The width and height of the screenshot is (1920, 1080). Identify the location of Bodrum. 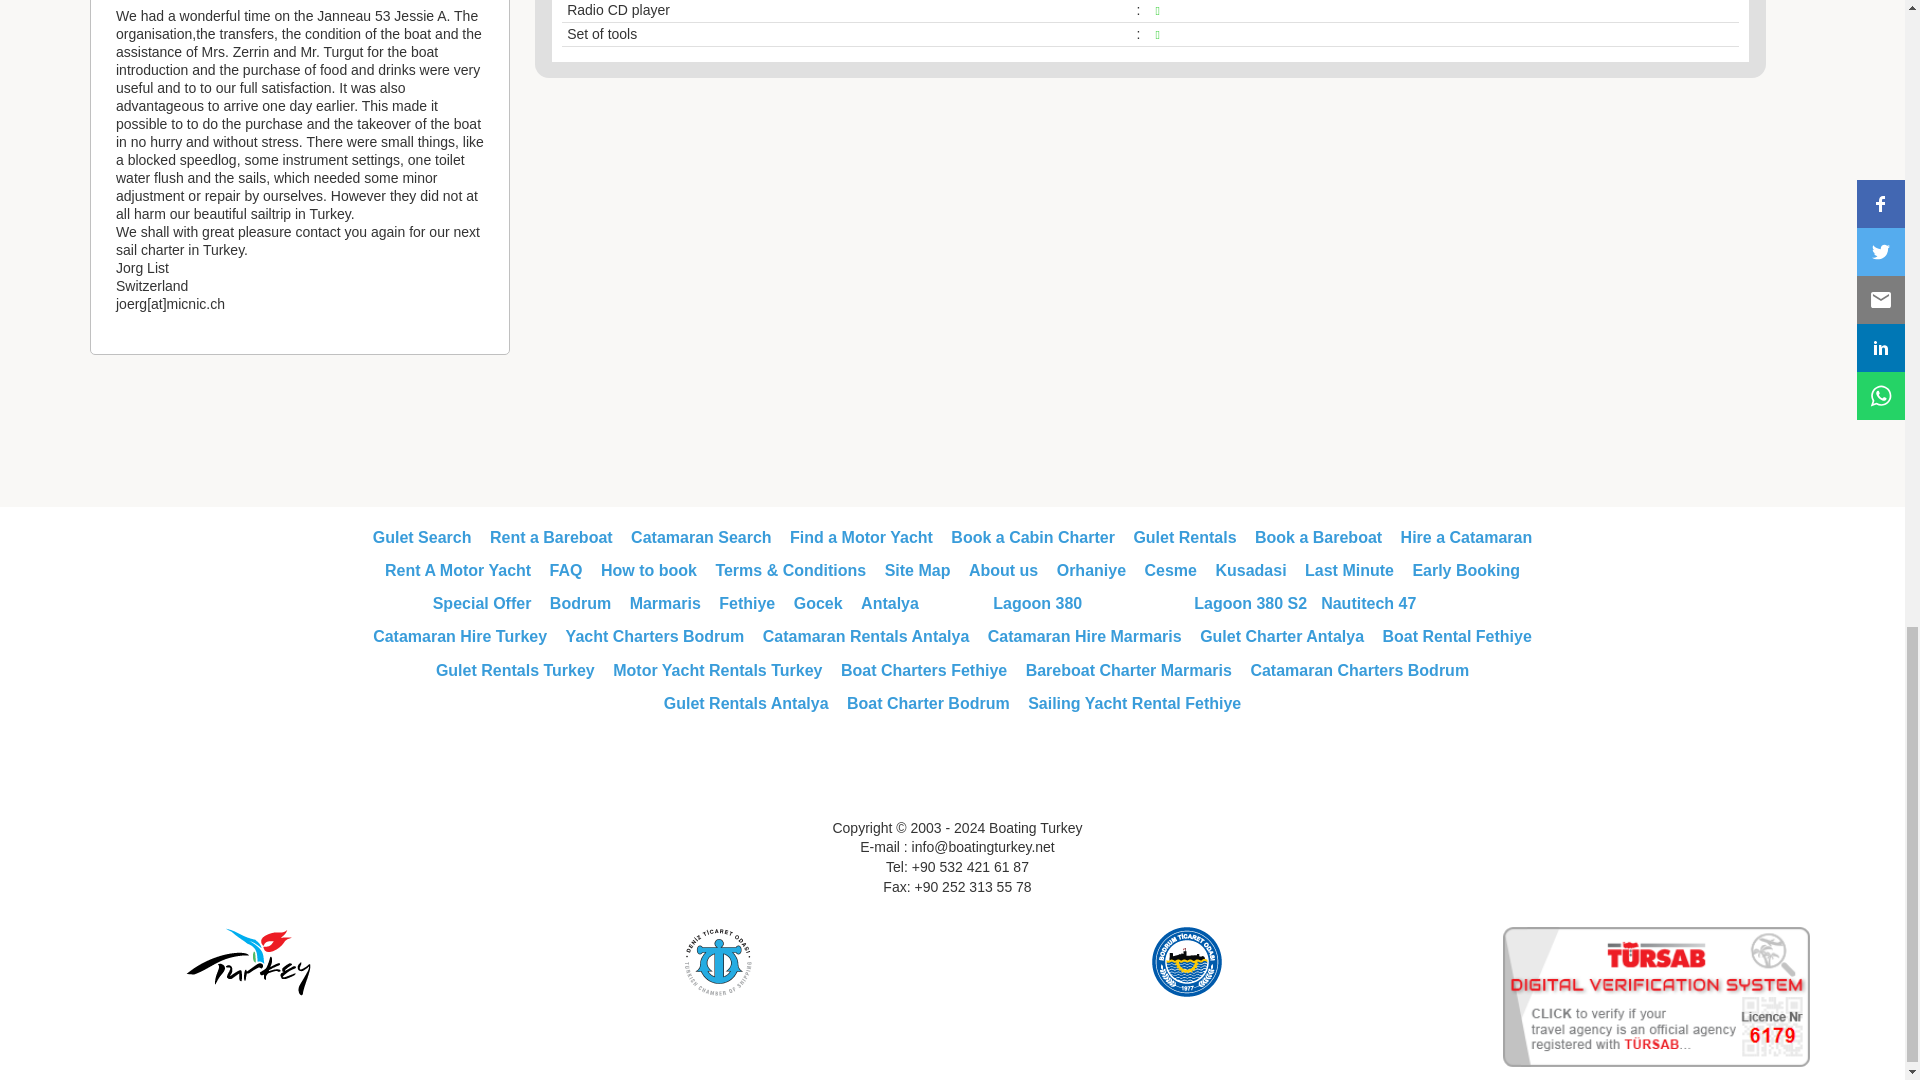
(580, 604).